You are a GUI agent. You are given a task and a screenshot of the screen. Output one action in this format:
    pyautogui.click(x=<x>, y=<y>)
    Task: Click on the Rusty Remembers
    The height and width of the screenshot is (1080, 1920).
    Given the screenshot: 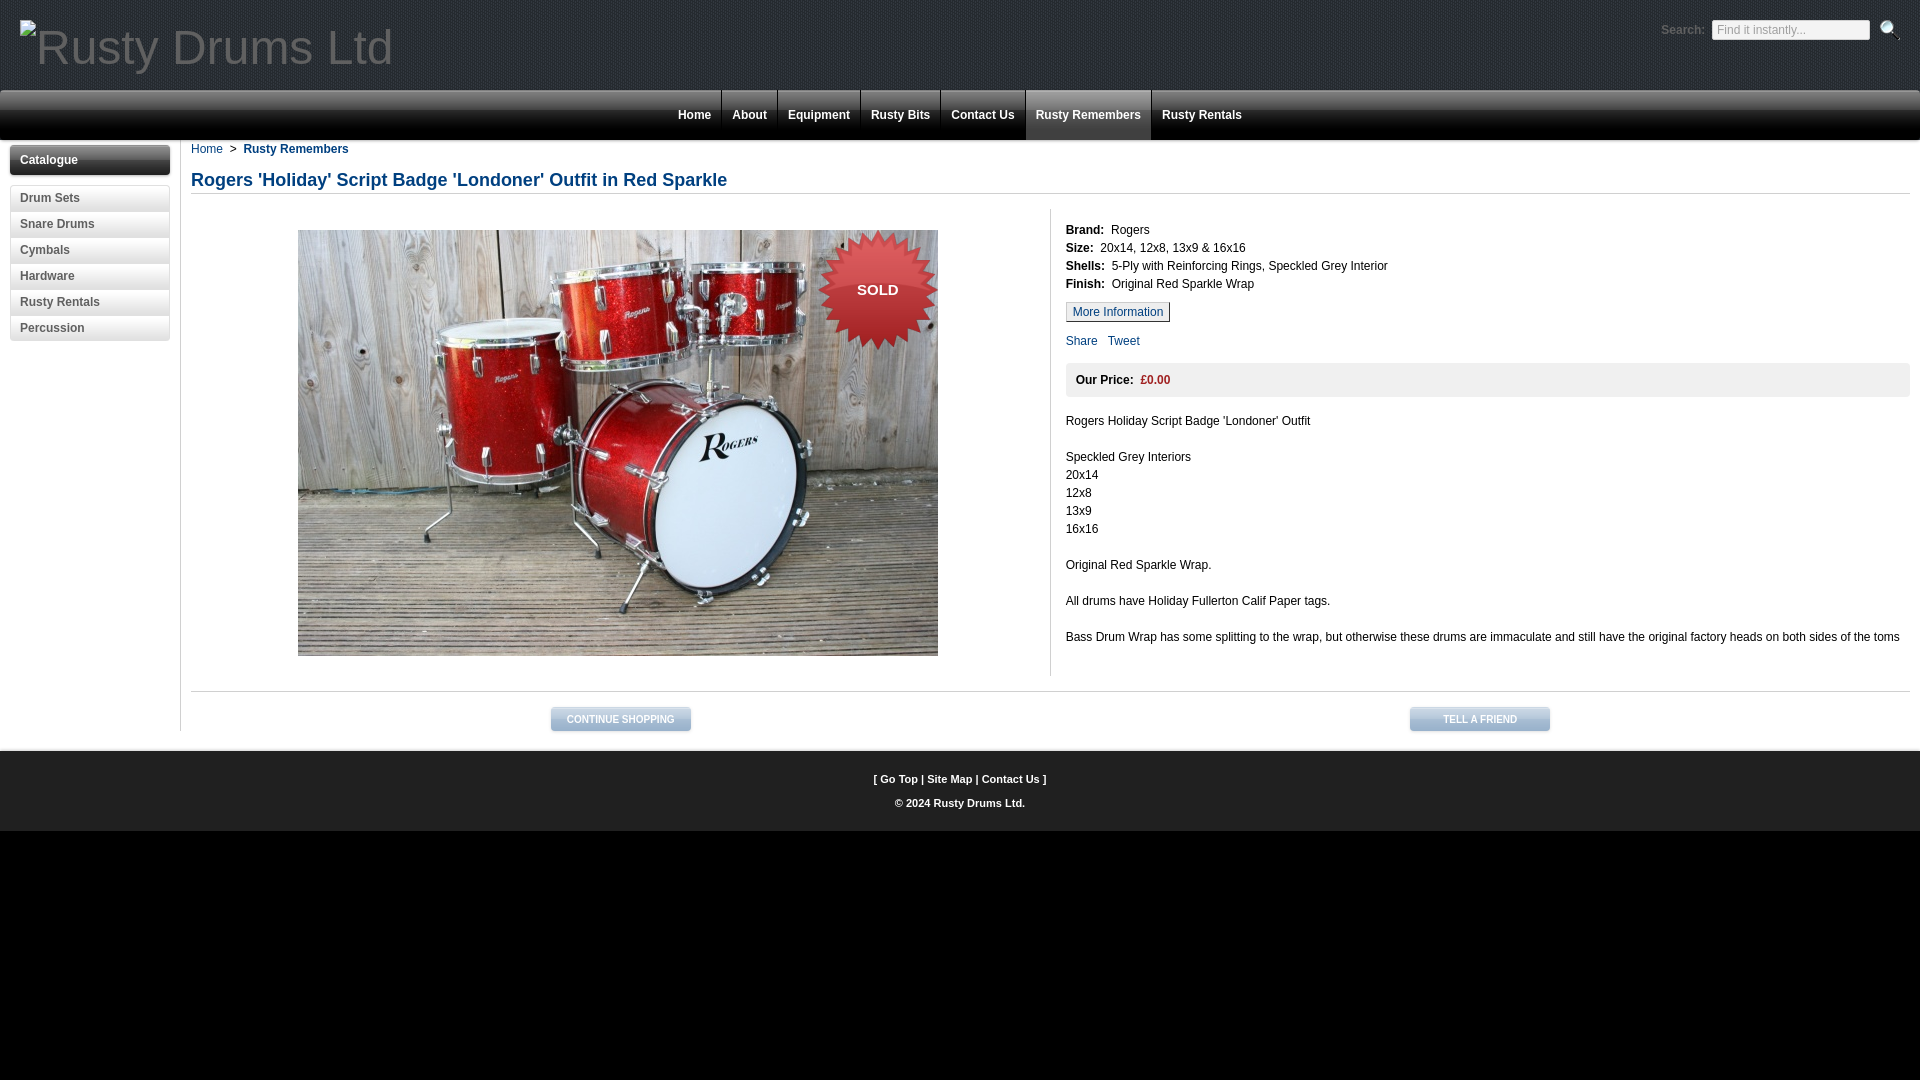 What is the action you would take?
    pyautogui.click(x=295, y=148)
    